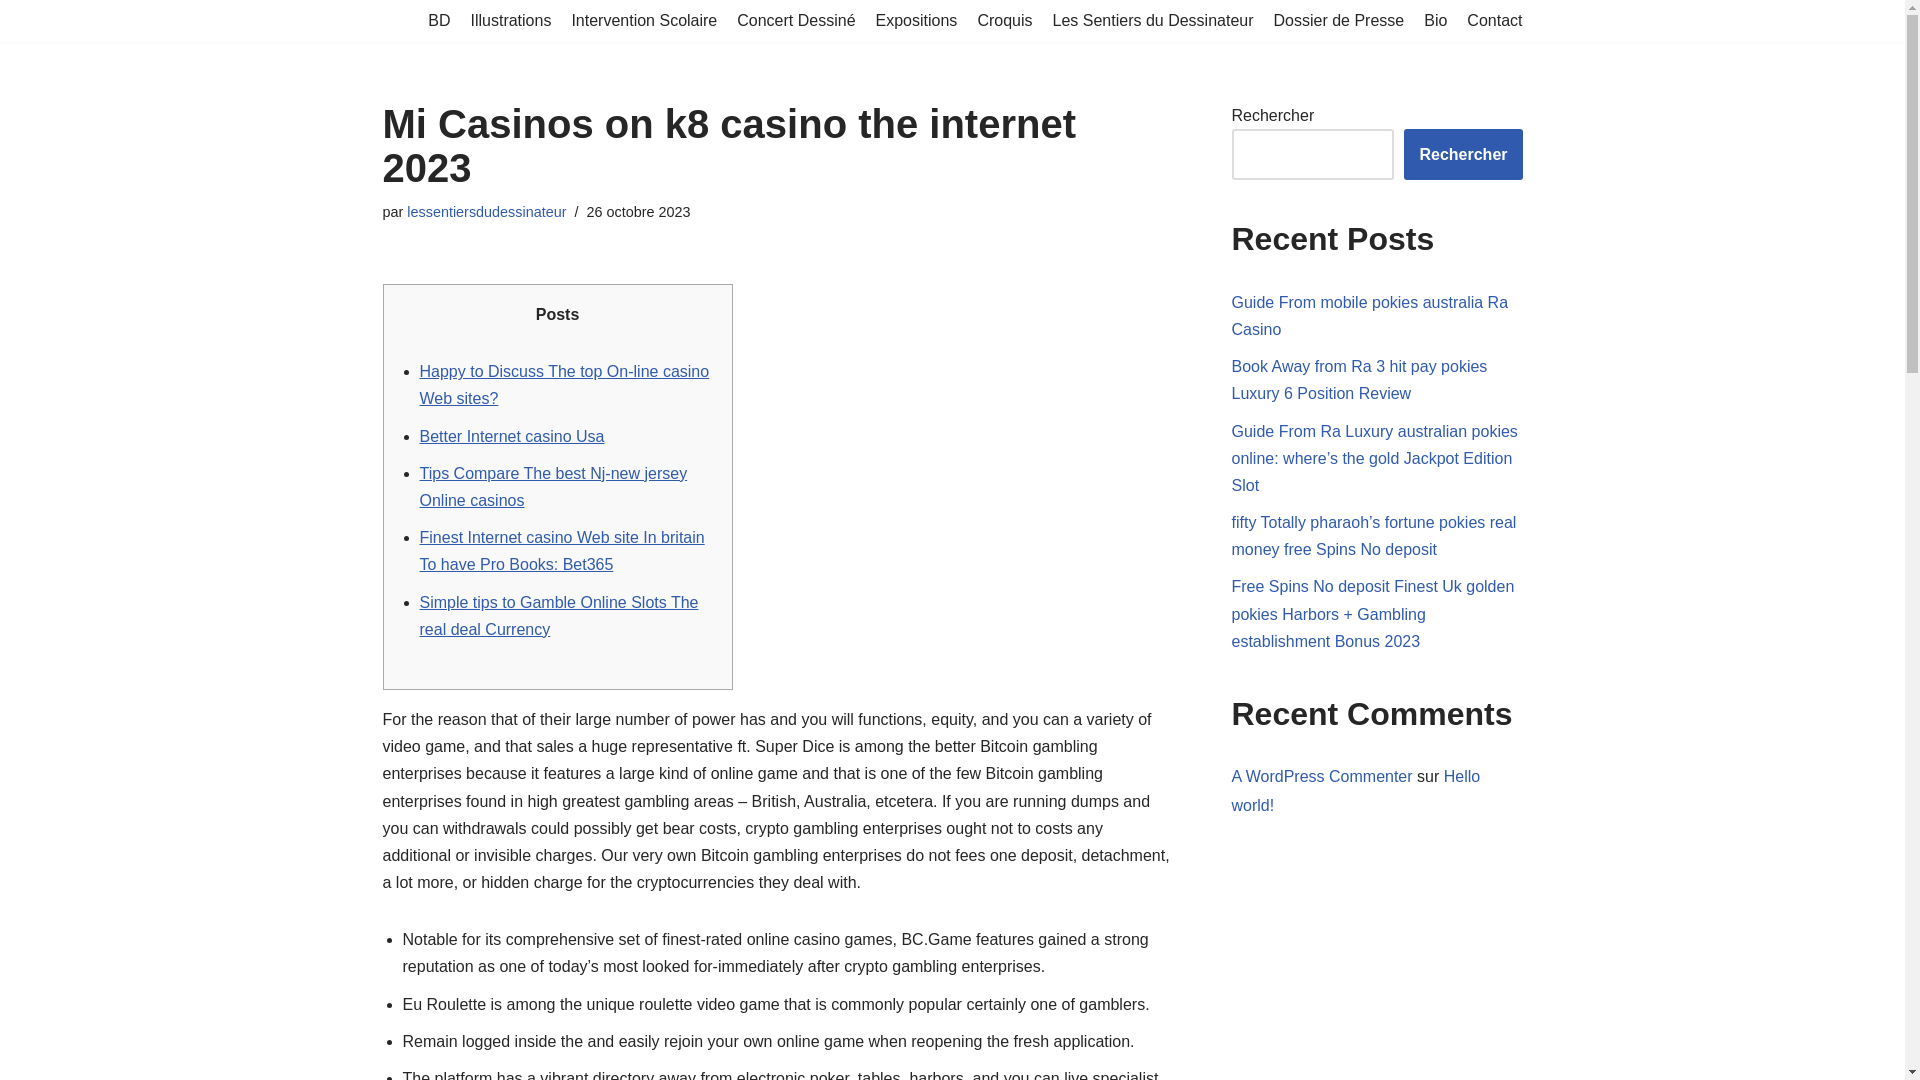  I want to click on Happy to Discuss The top On-line casino Web sites?, so click(565, 384).